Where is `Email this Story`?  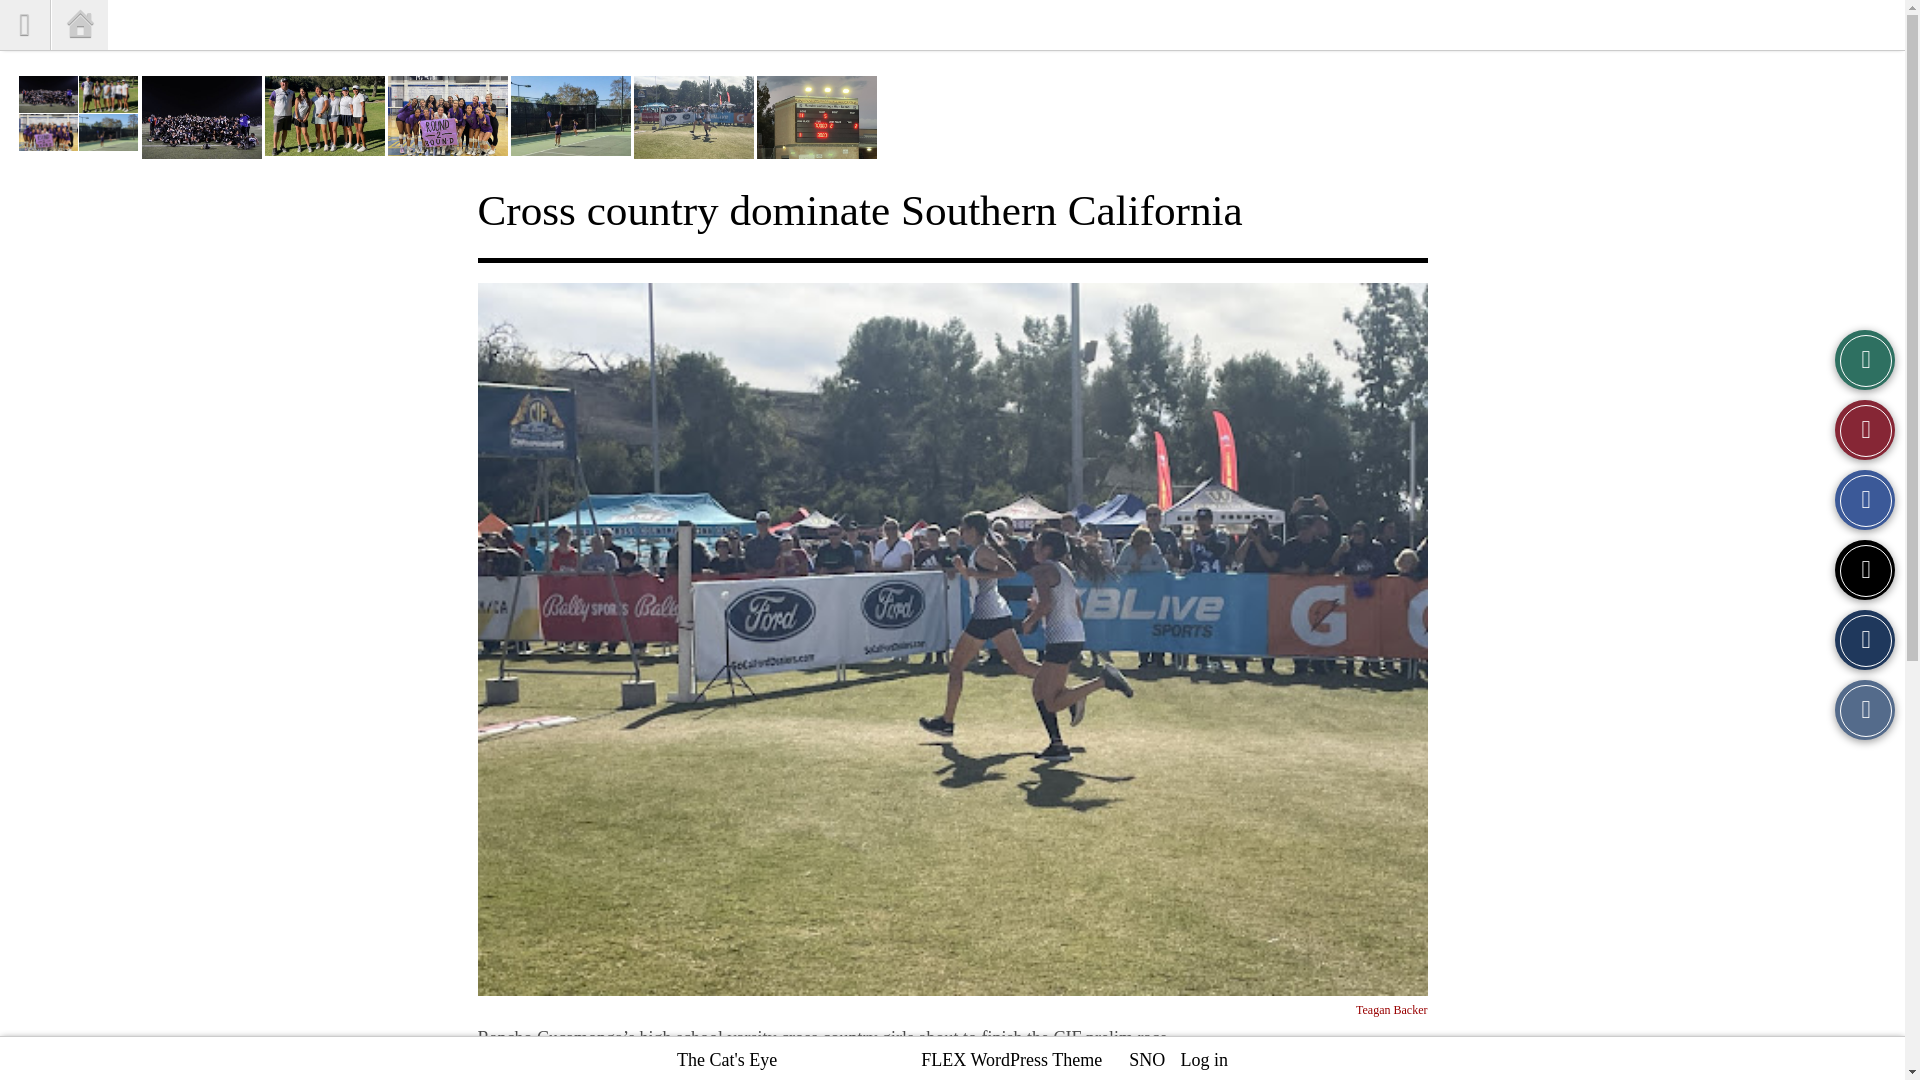 Email this Story is located at coordinates (1865, 640).